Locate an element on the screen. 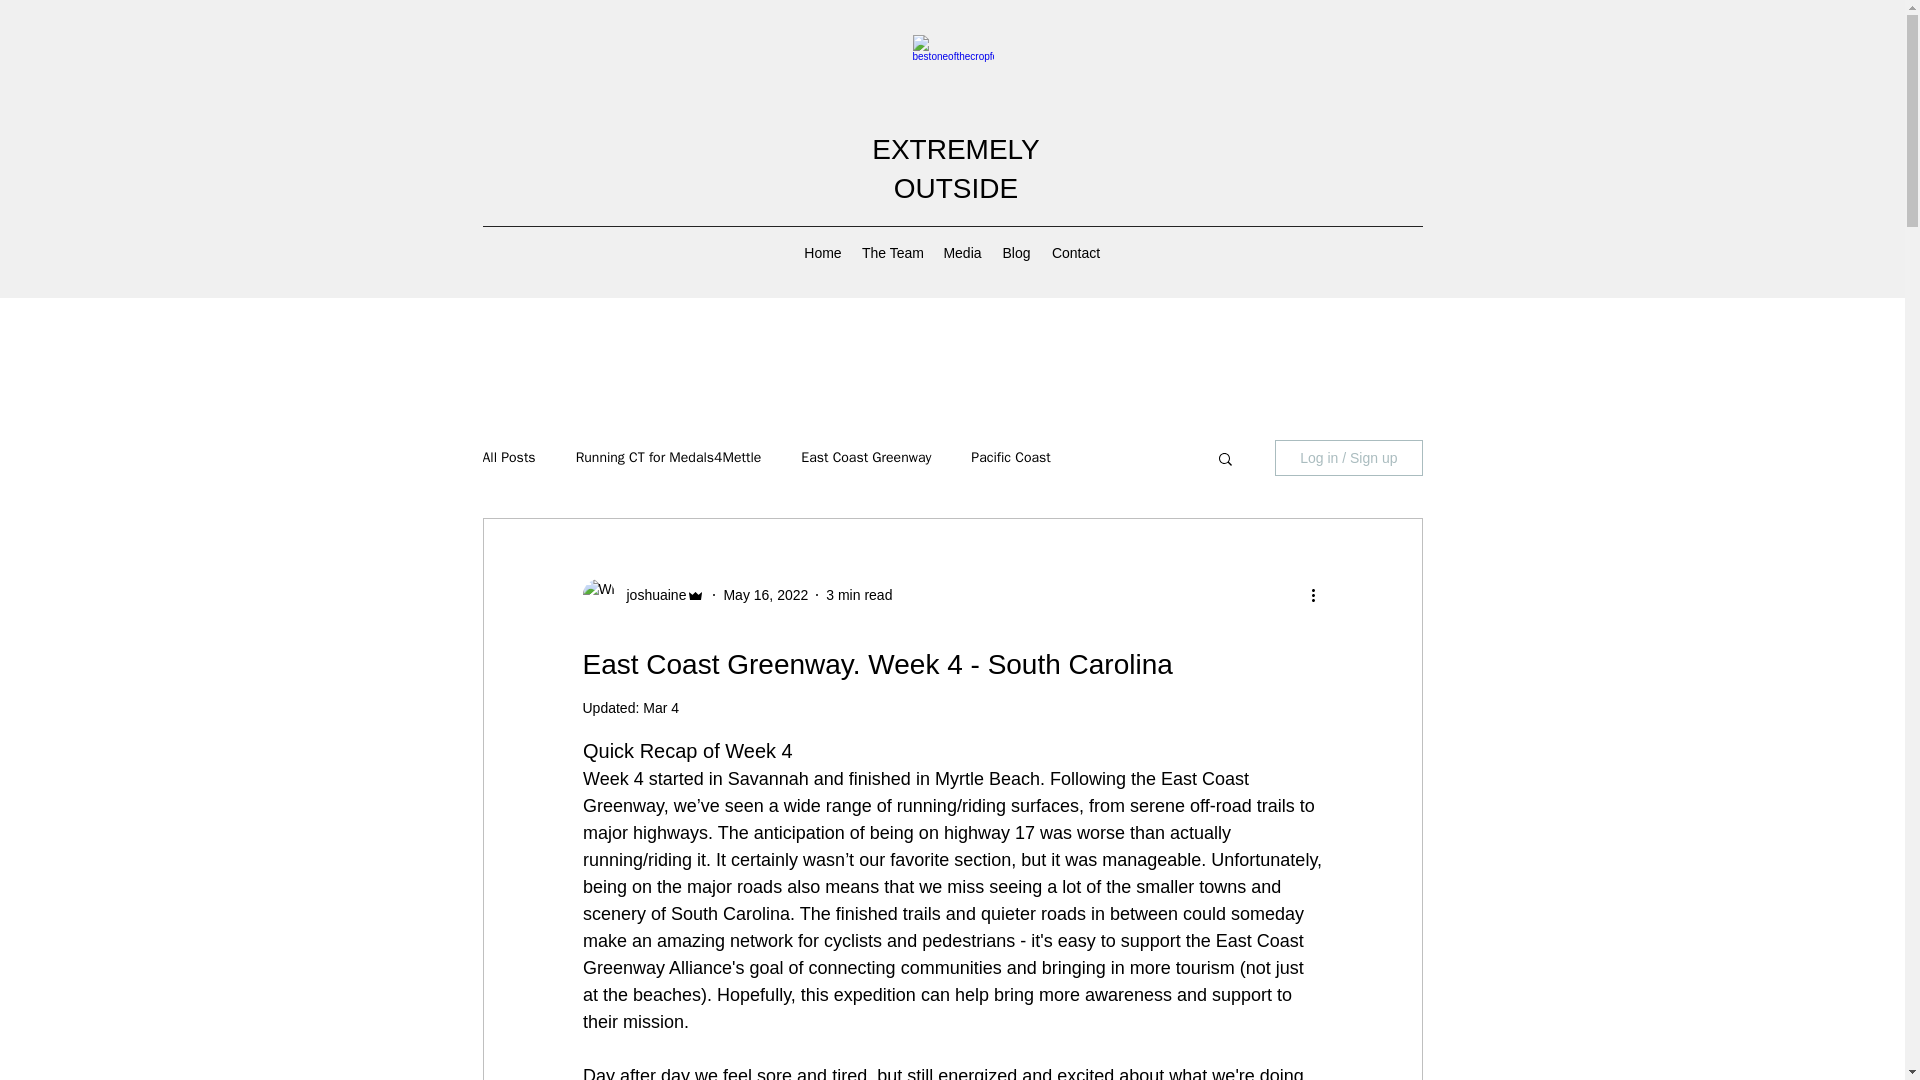 The image size is (1920, 1080). Contact is located at coordinates (1076, 252).